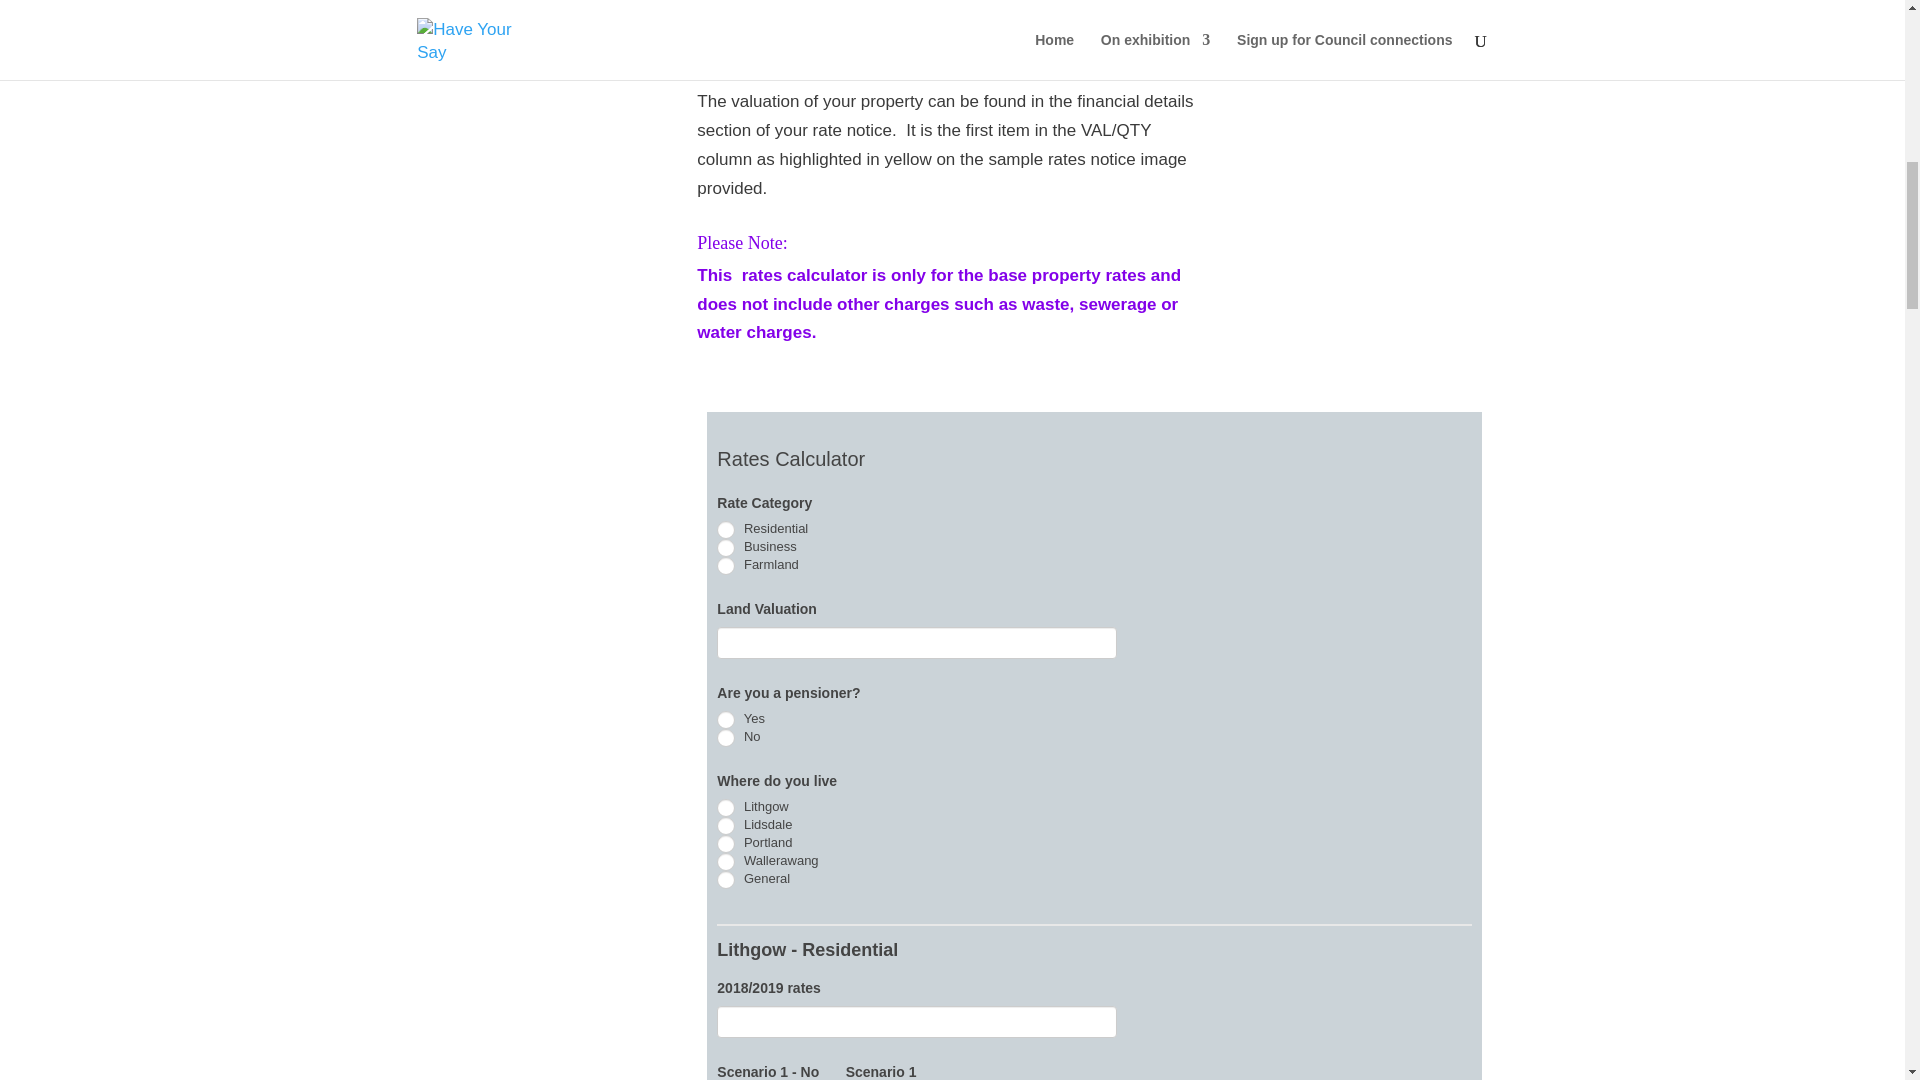  I want to click on Farmland, so click(726, 566).